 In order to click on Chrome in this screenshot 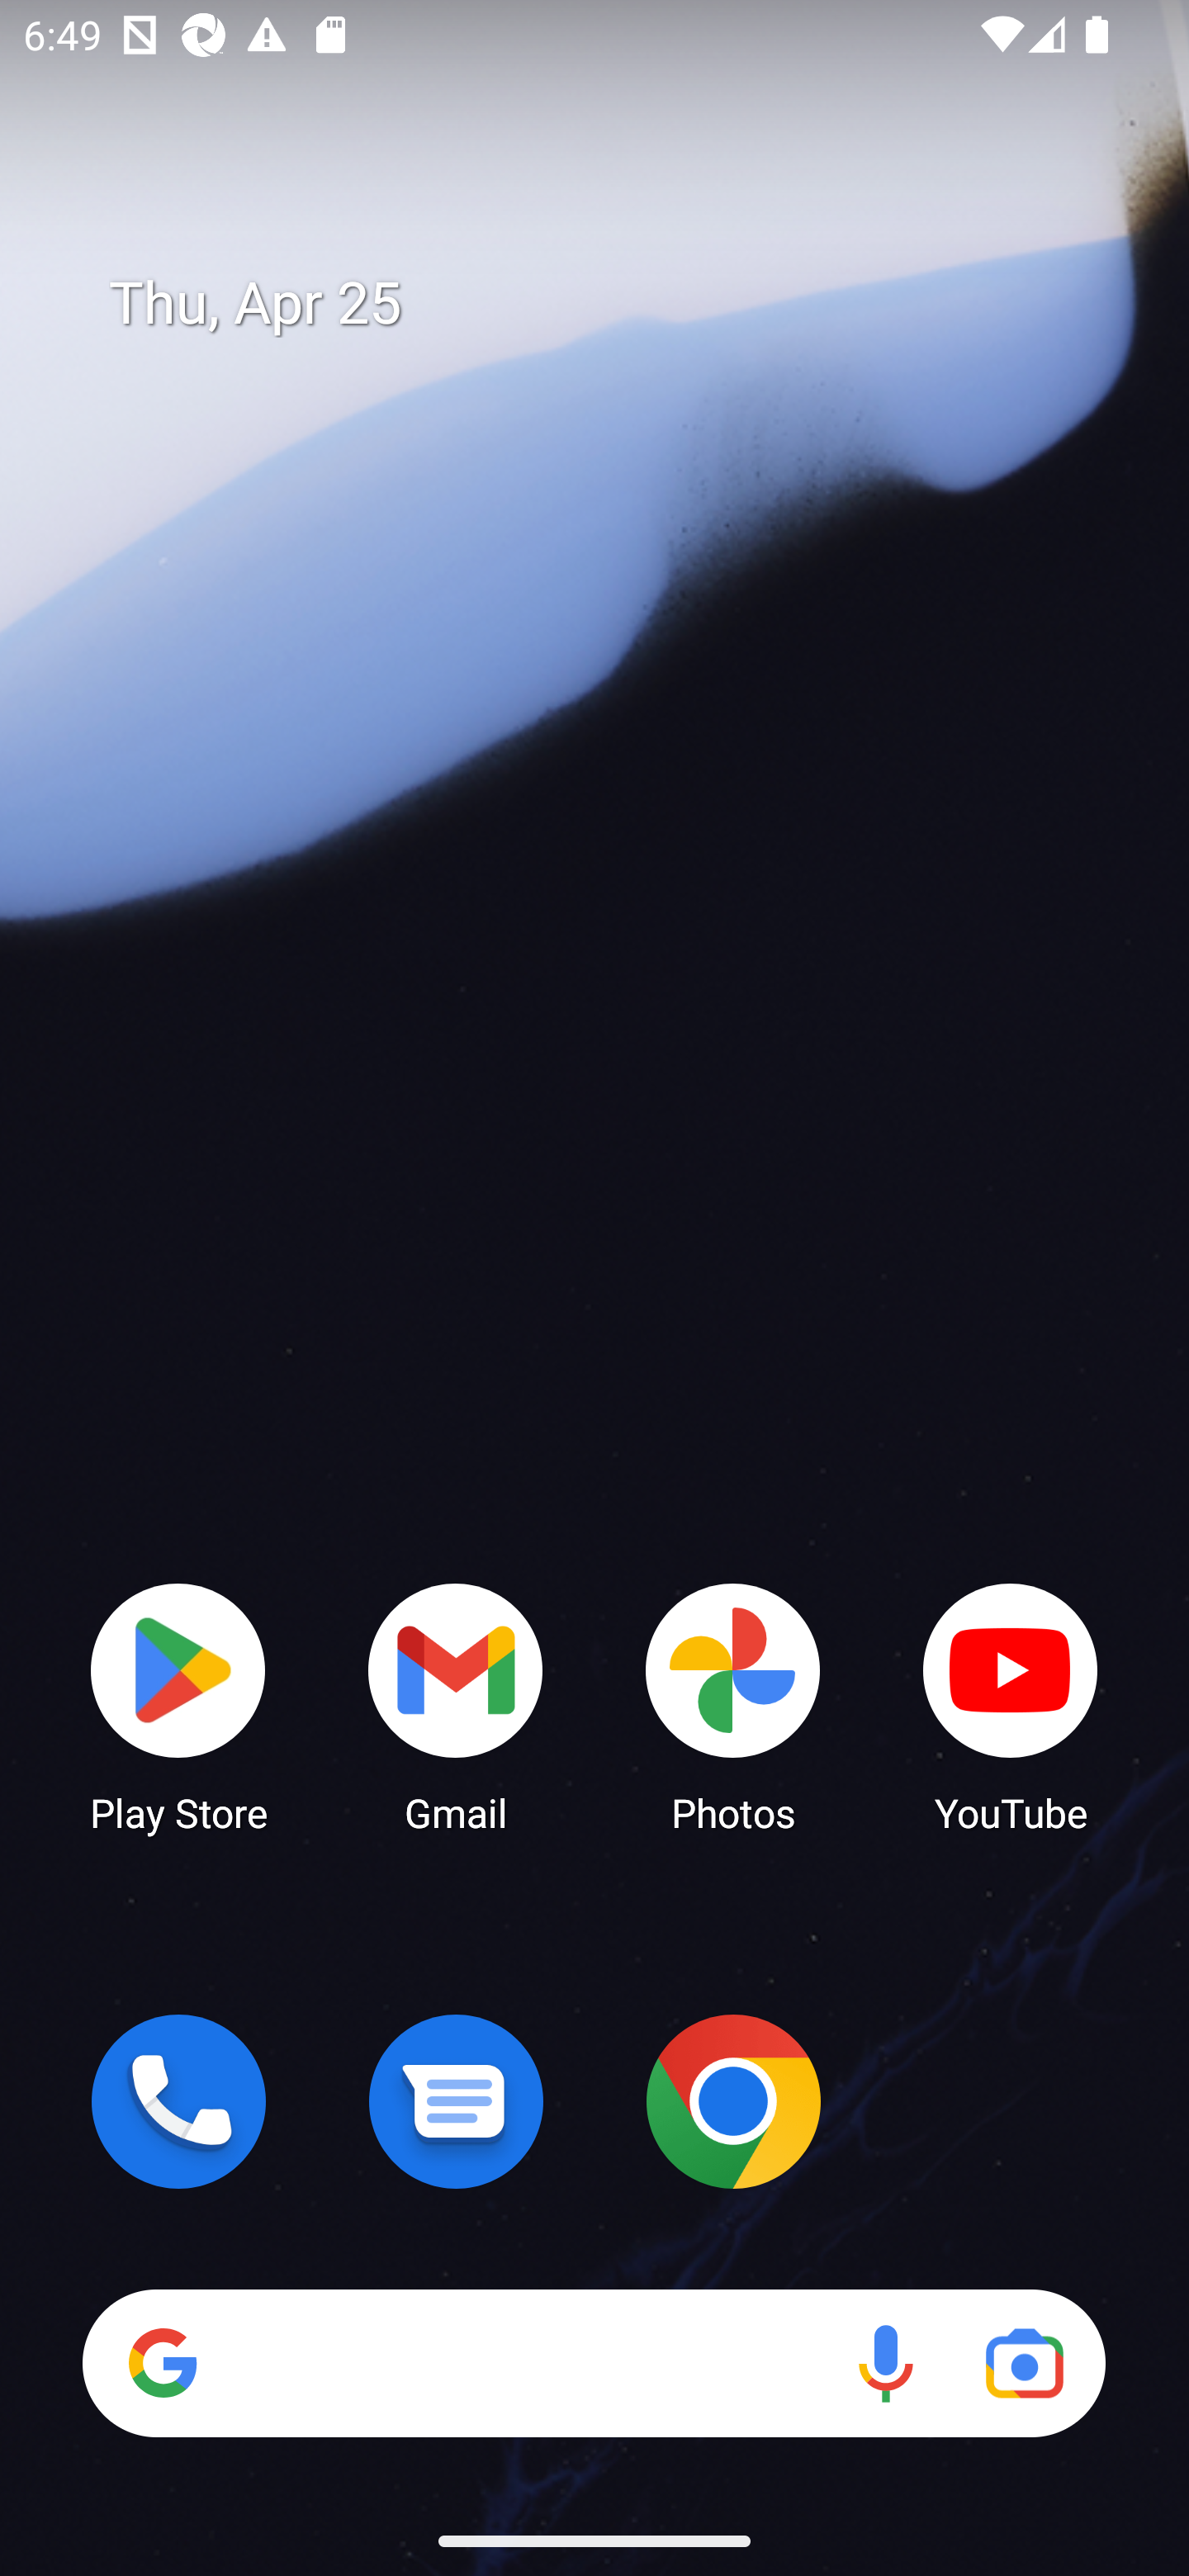, I will do `click(733, 2101)`.